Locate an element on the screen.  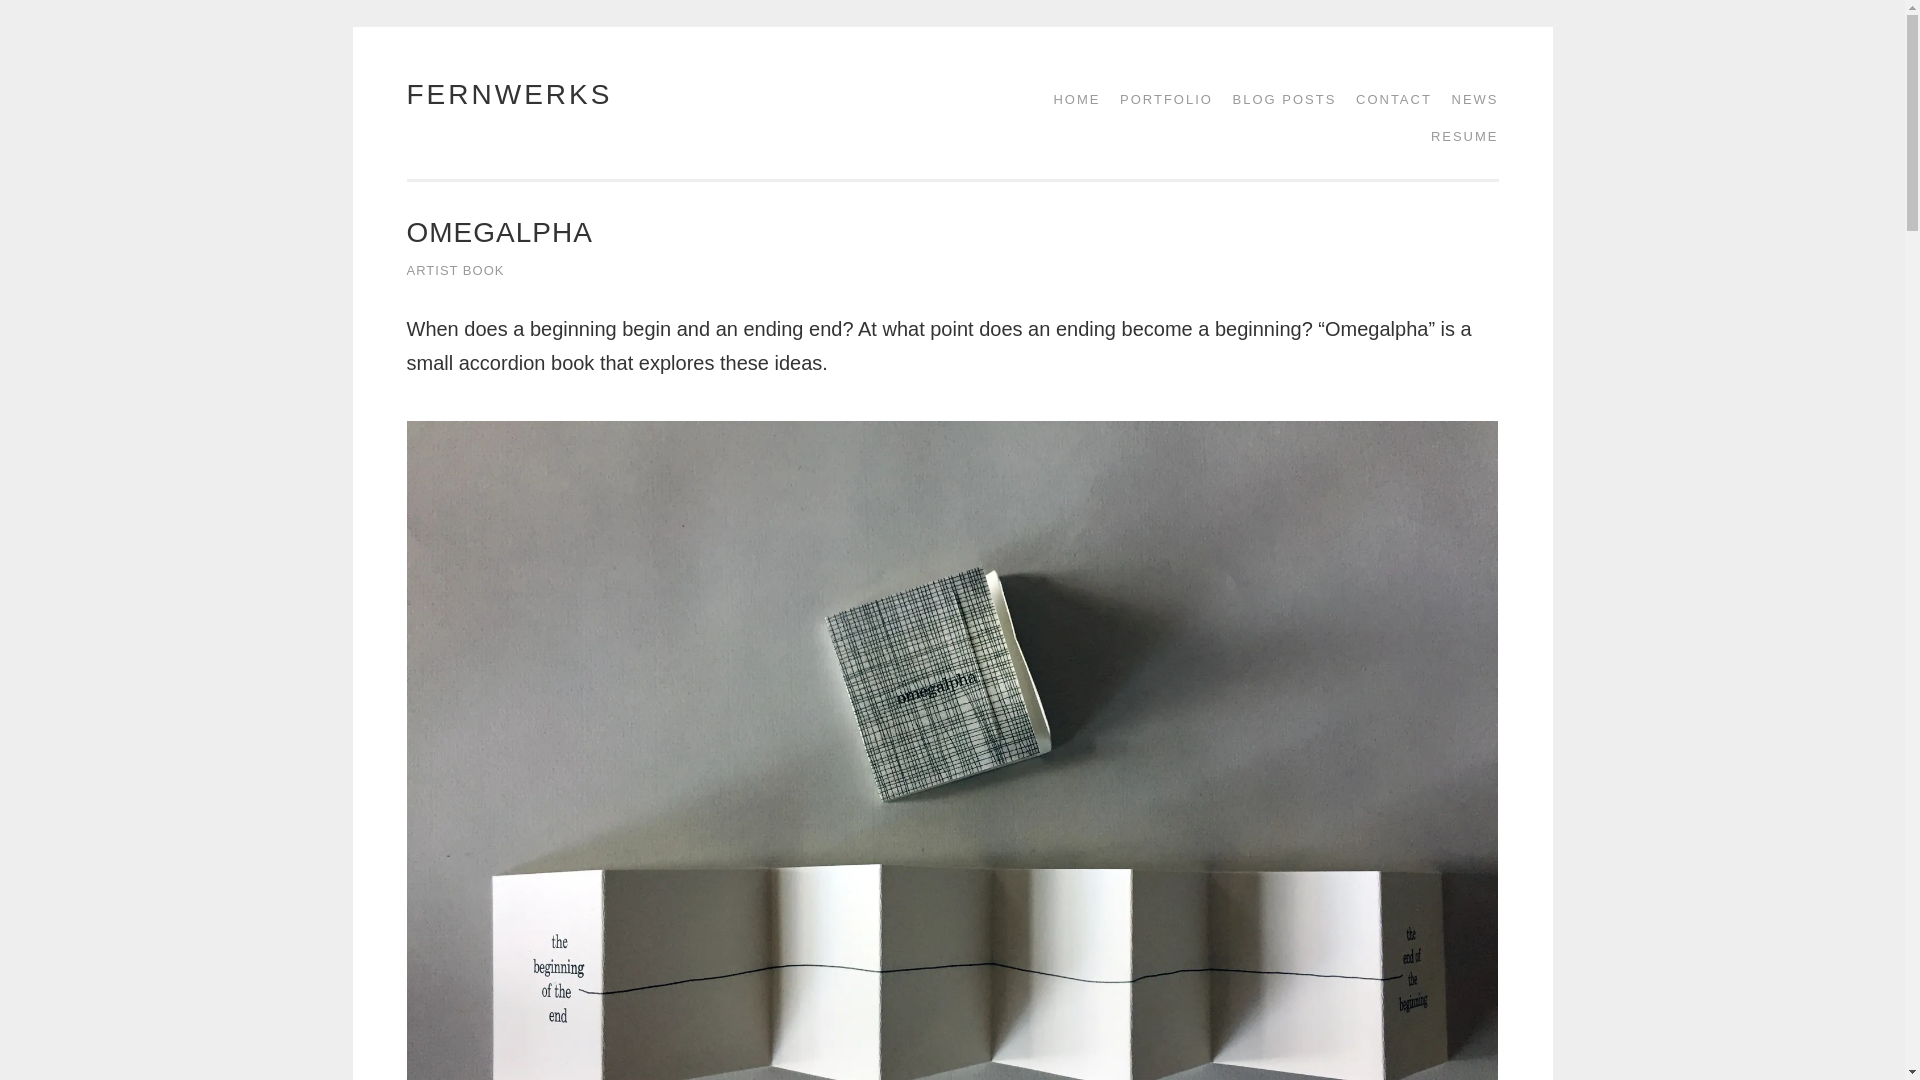
NEWS is located at coordinates (1468, 99).